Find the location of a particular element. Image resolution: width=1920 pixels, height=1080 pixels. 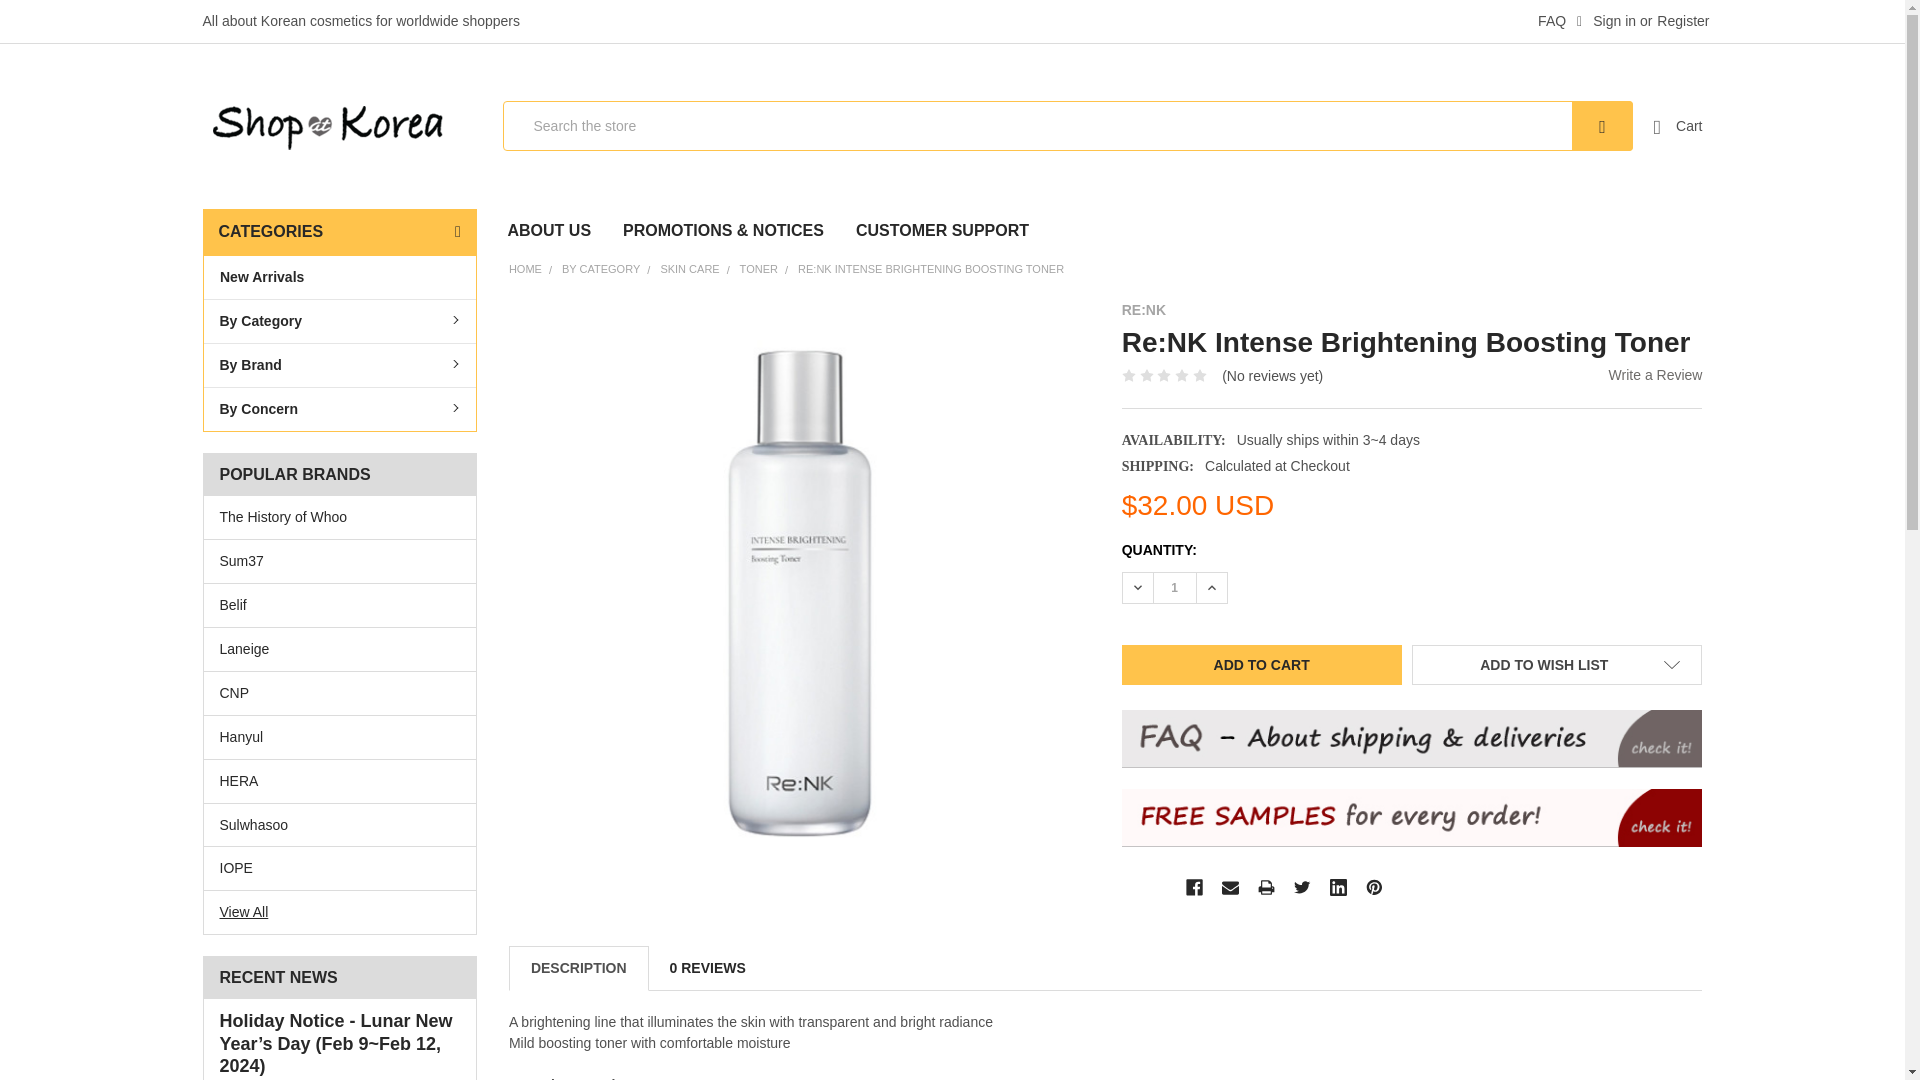

Laneige is located at coordinates (340, 649).